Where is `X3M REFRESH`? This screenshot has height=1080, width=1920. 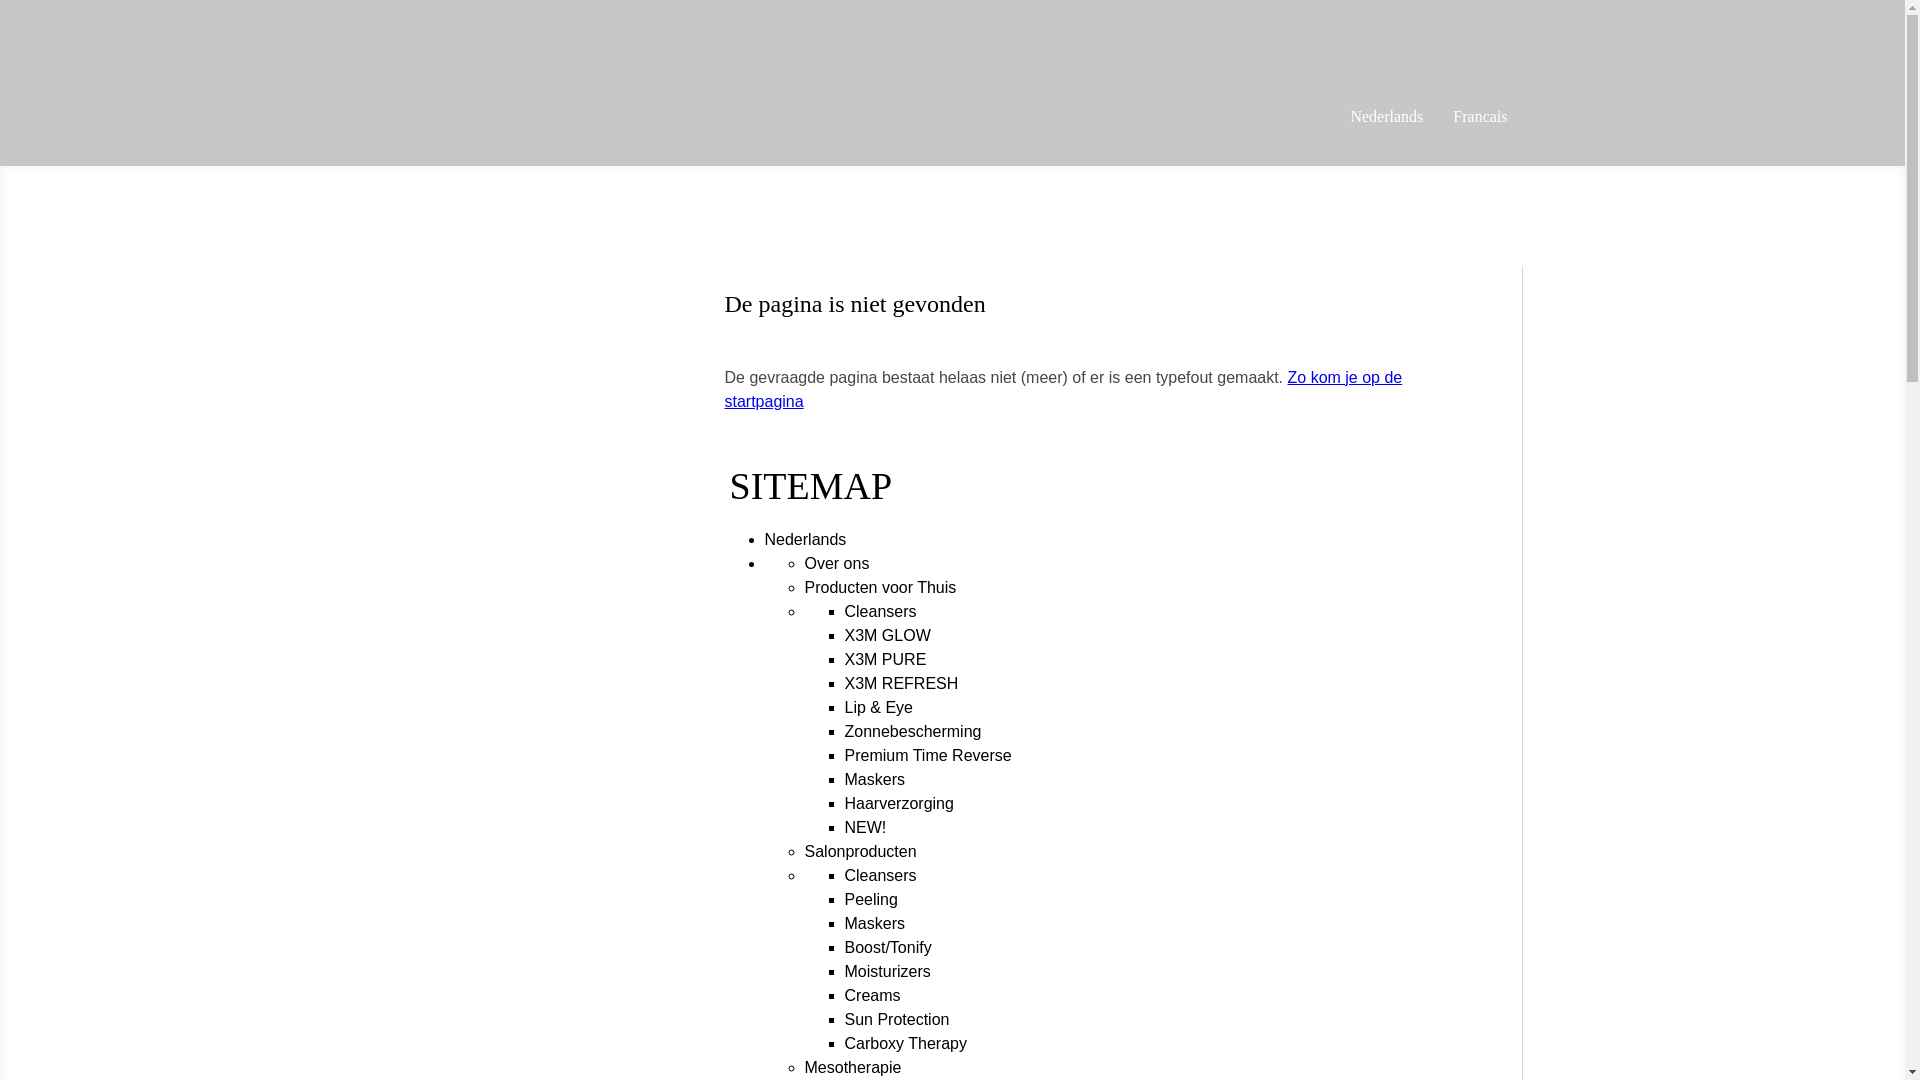 X3M REFRESH is located at coordinates (901, 684).